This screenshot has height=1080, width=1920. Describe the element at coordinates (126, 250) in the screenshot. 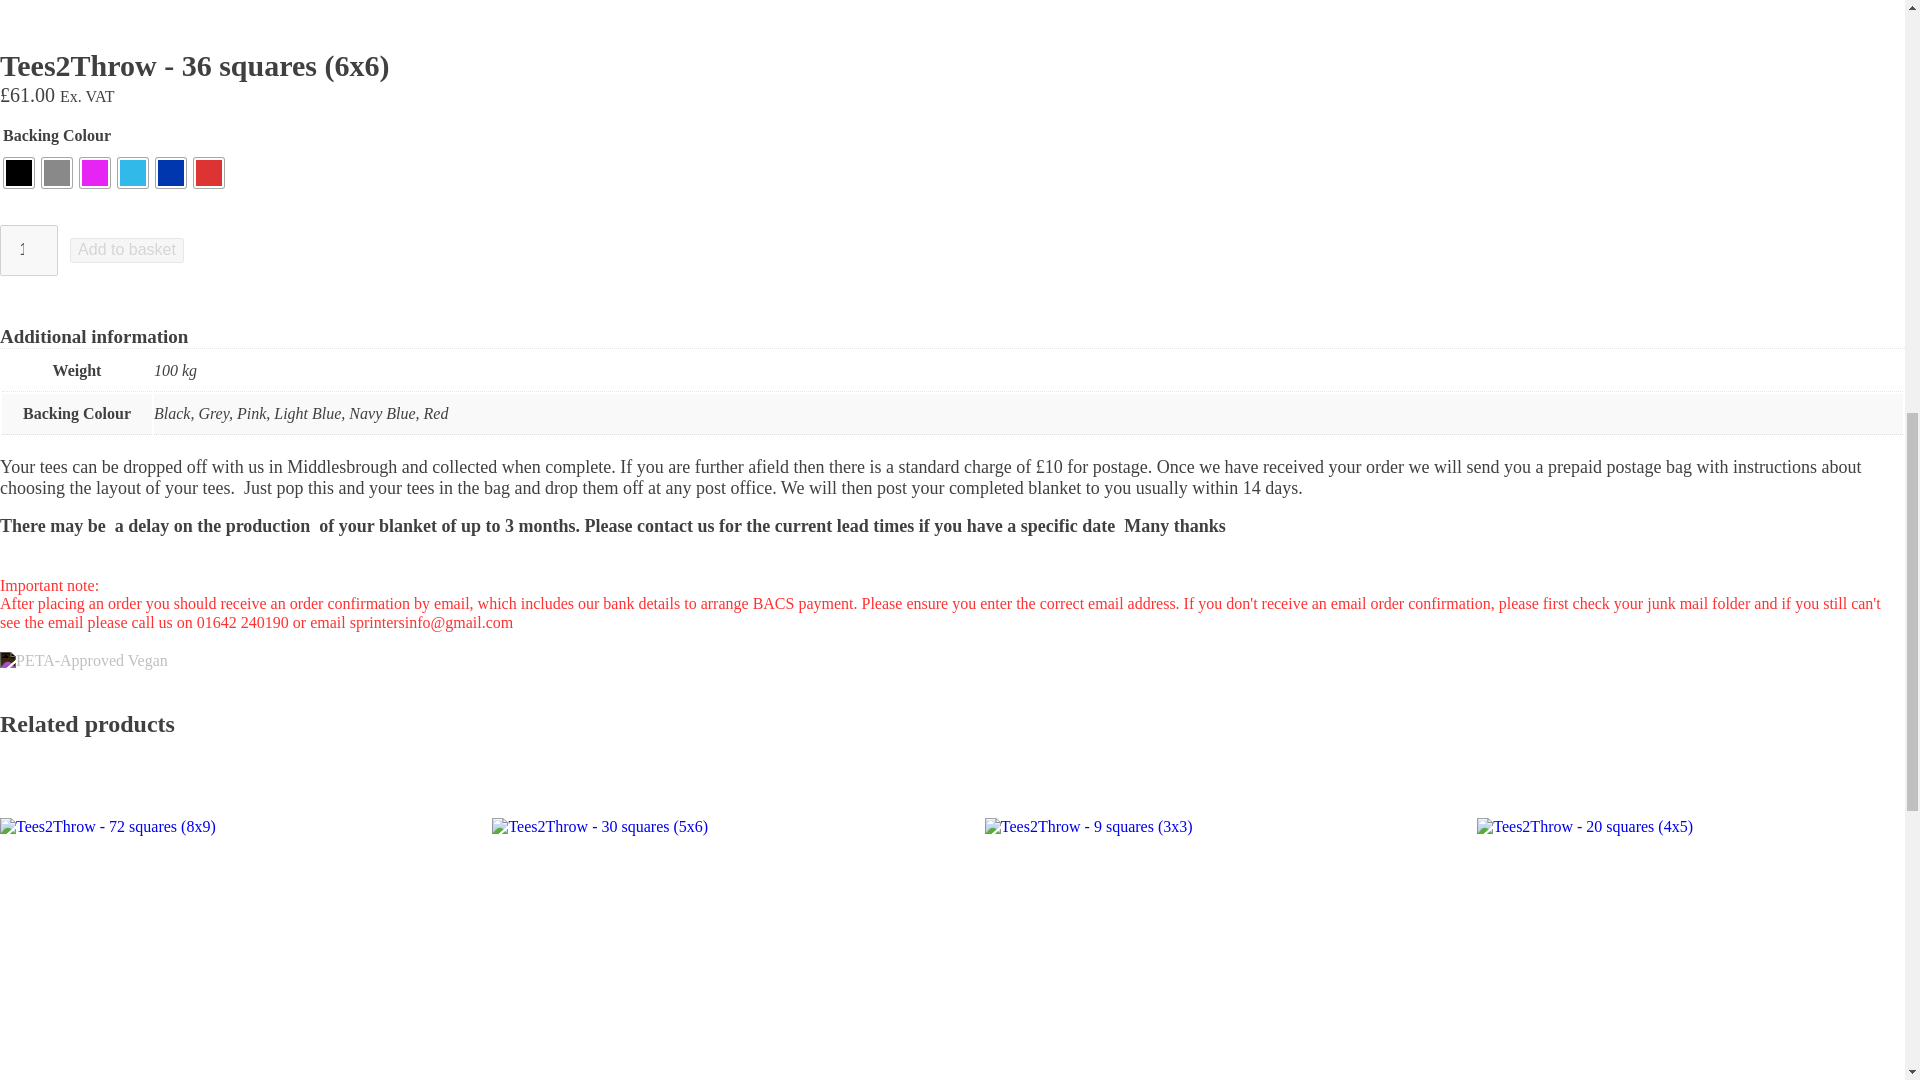

I see `Add to basket` at that location.